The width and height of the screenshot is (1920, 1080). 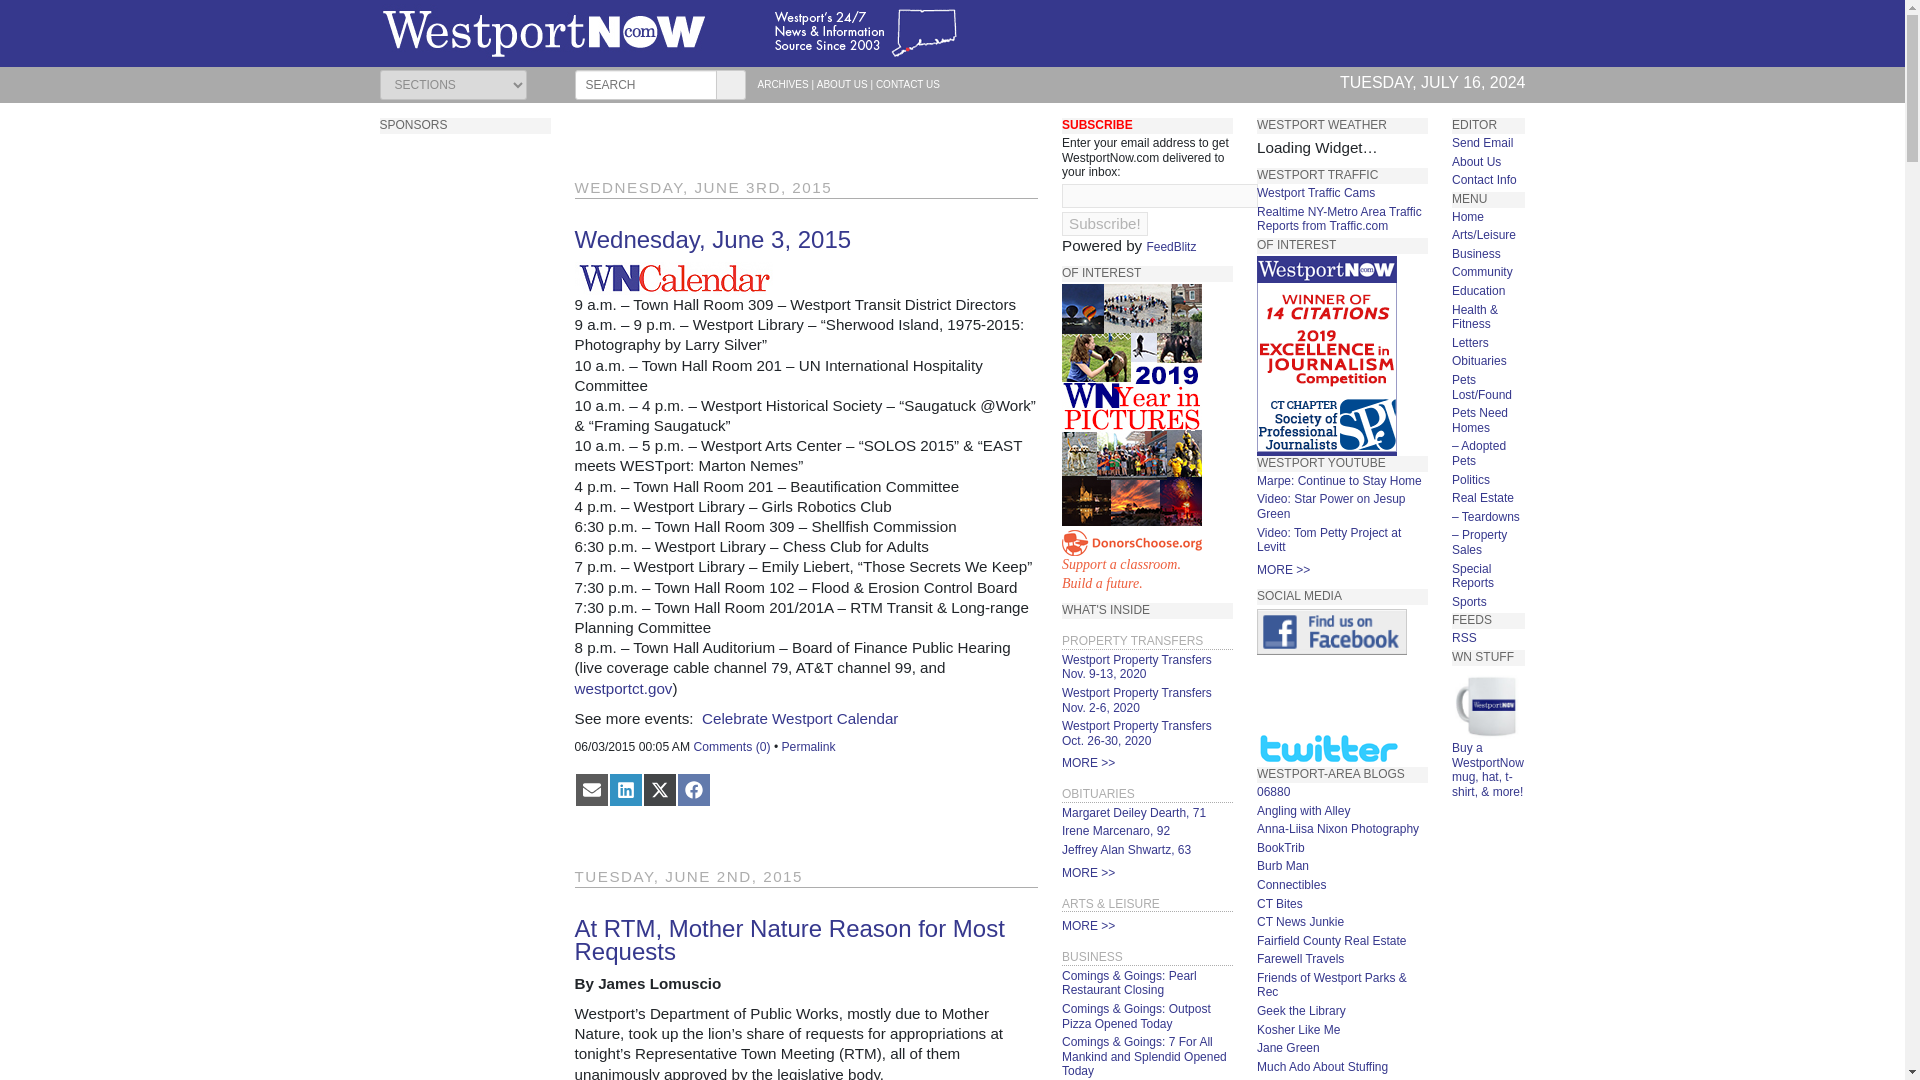 I want to click on At RTM, Mother Nature Reason for Most Requests, so click(x=789, y=940).